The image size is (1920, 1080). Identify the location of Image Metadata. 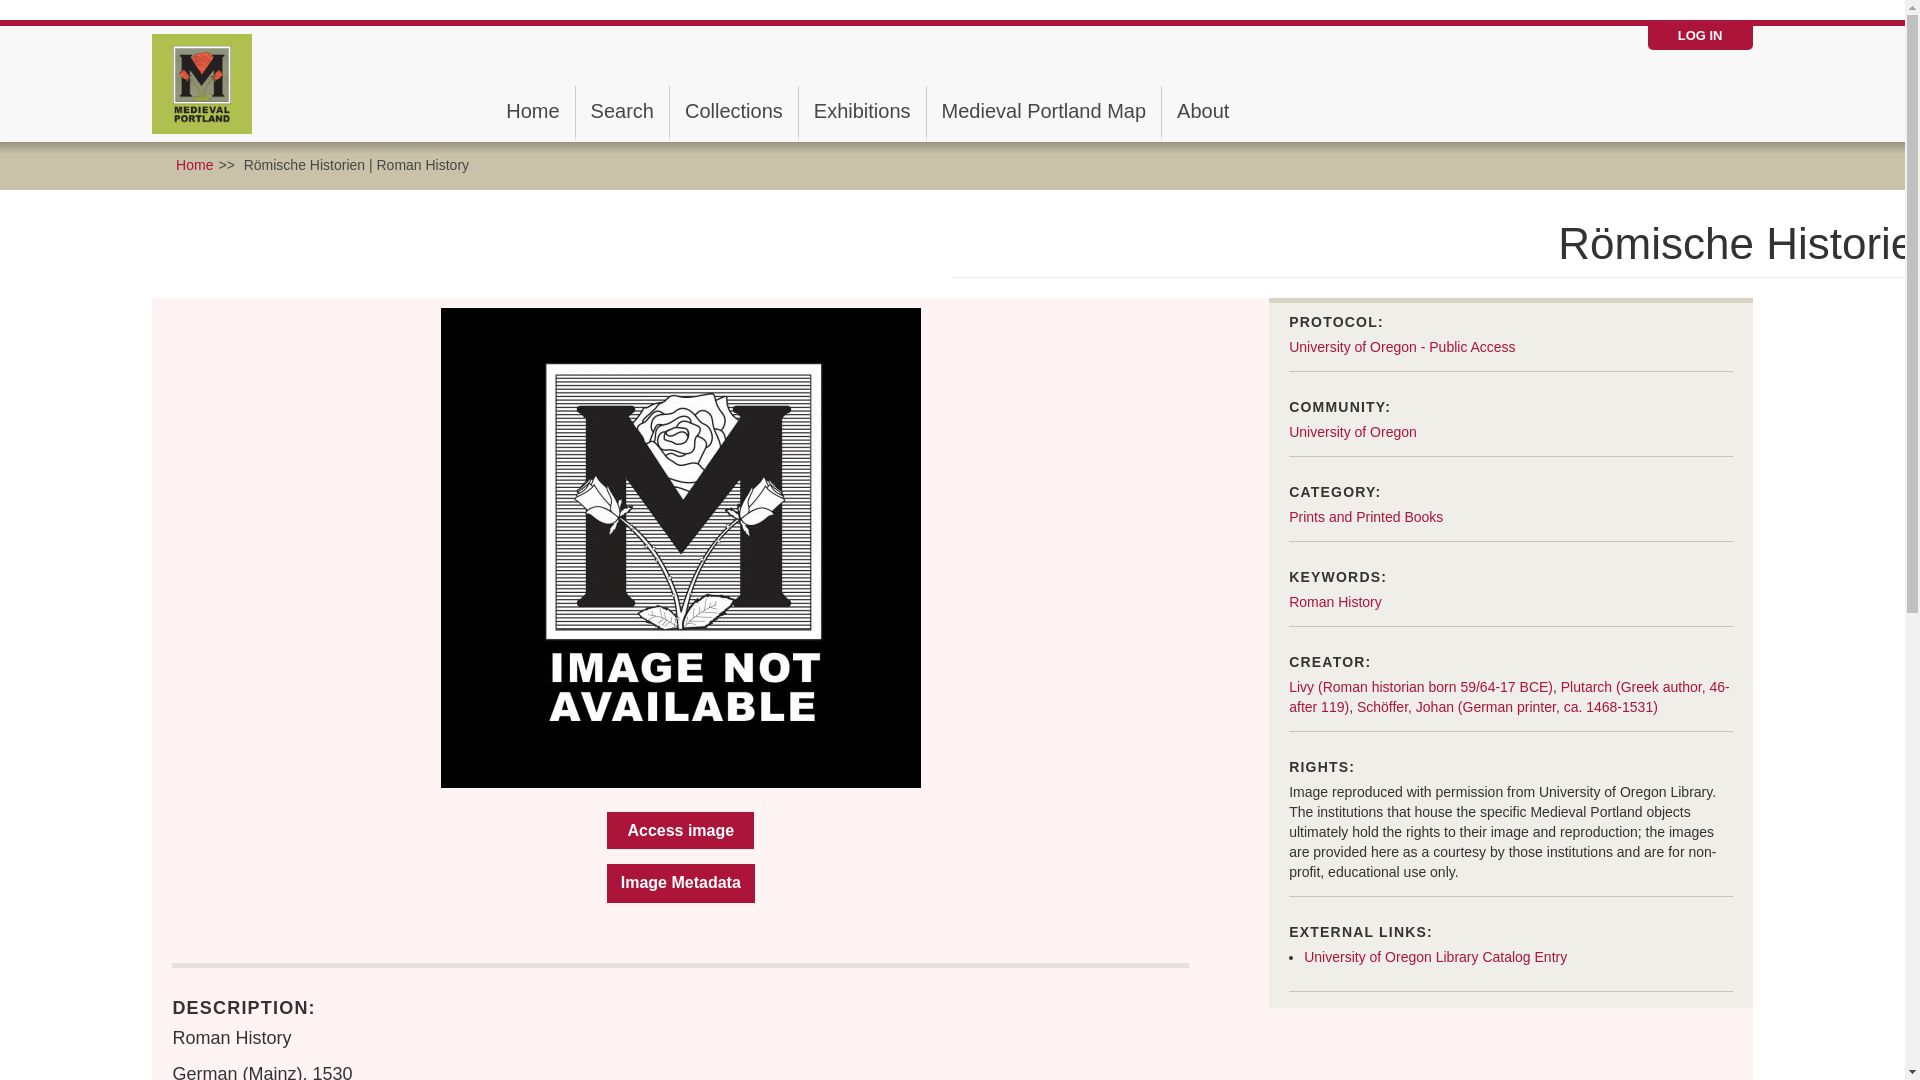
(680, 883).